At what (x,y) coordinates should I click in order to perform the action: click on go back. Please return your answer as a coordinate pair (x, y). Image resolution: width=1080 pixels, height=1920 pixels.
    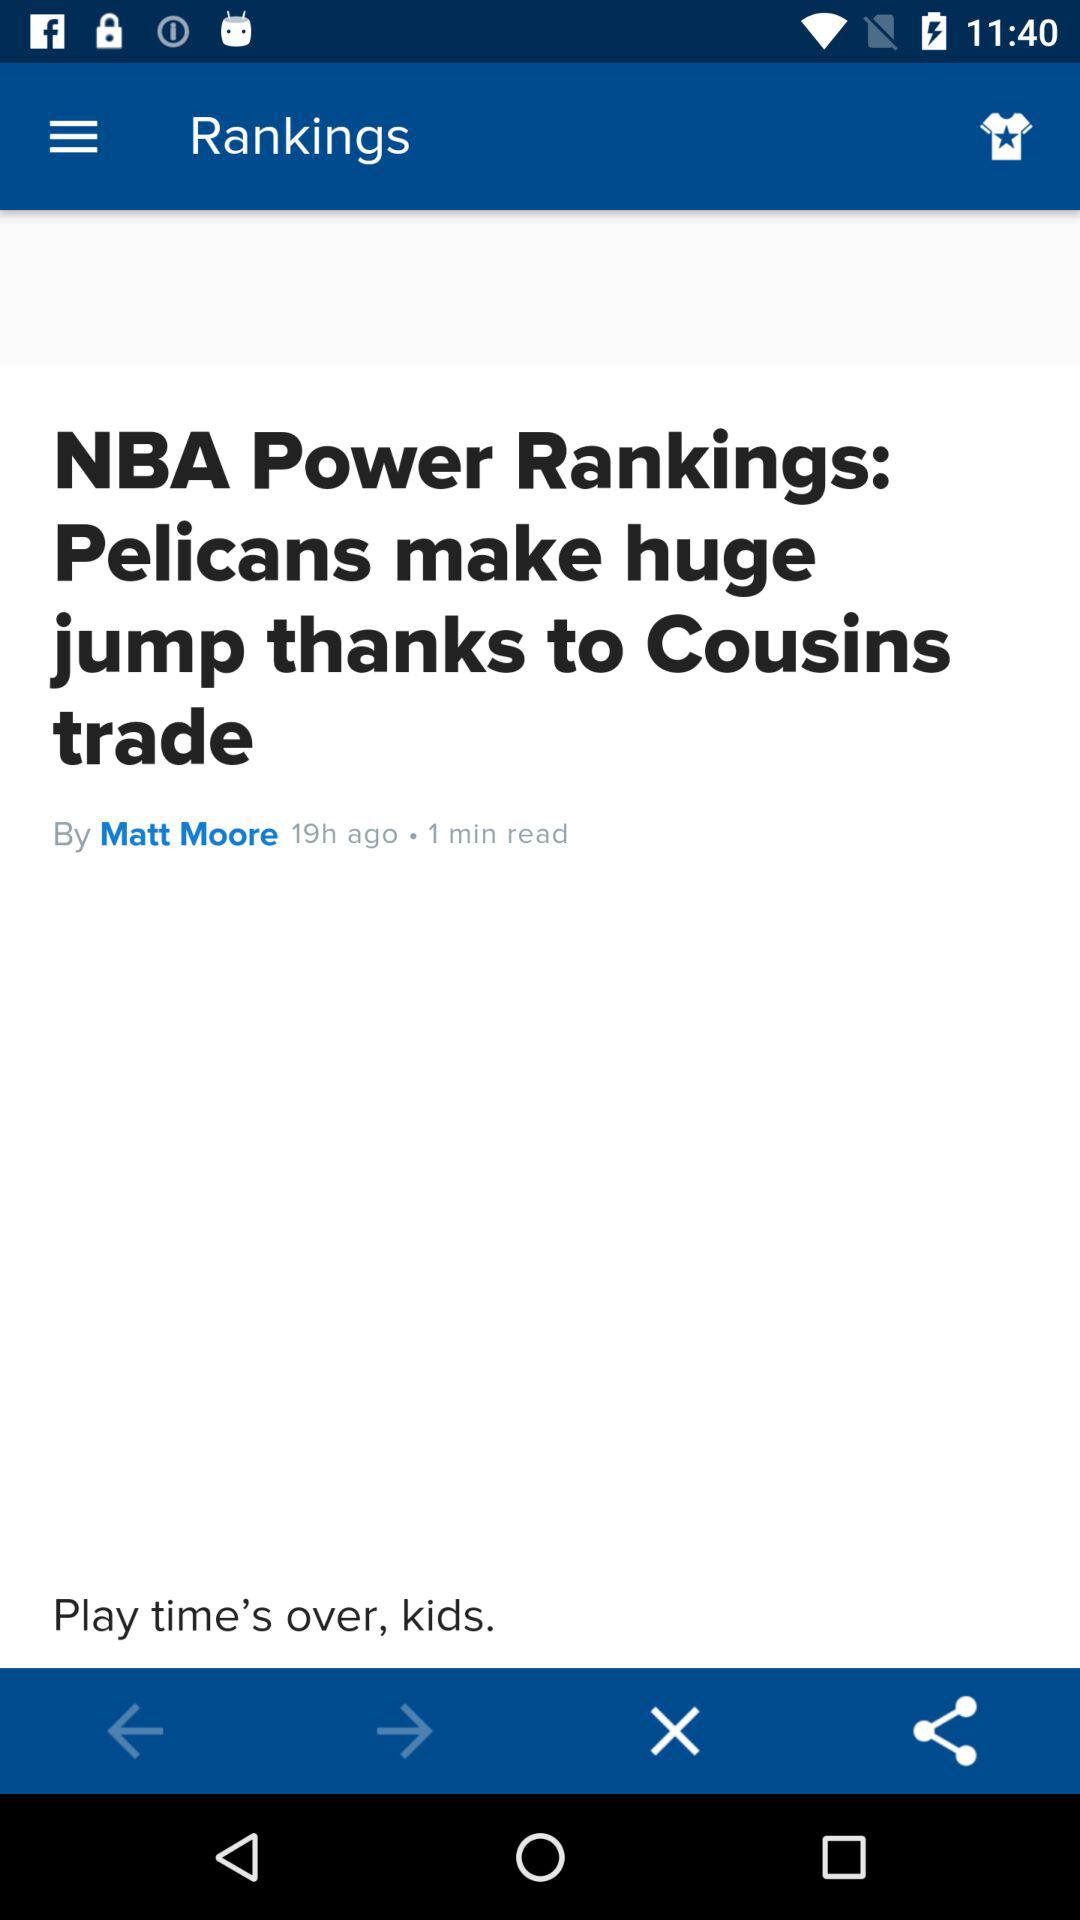
    Looking at the image, I should click on (135, 1731).